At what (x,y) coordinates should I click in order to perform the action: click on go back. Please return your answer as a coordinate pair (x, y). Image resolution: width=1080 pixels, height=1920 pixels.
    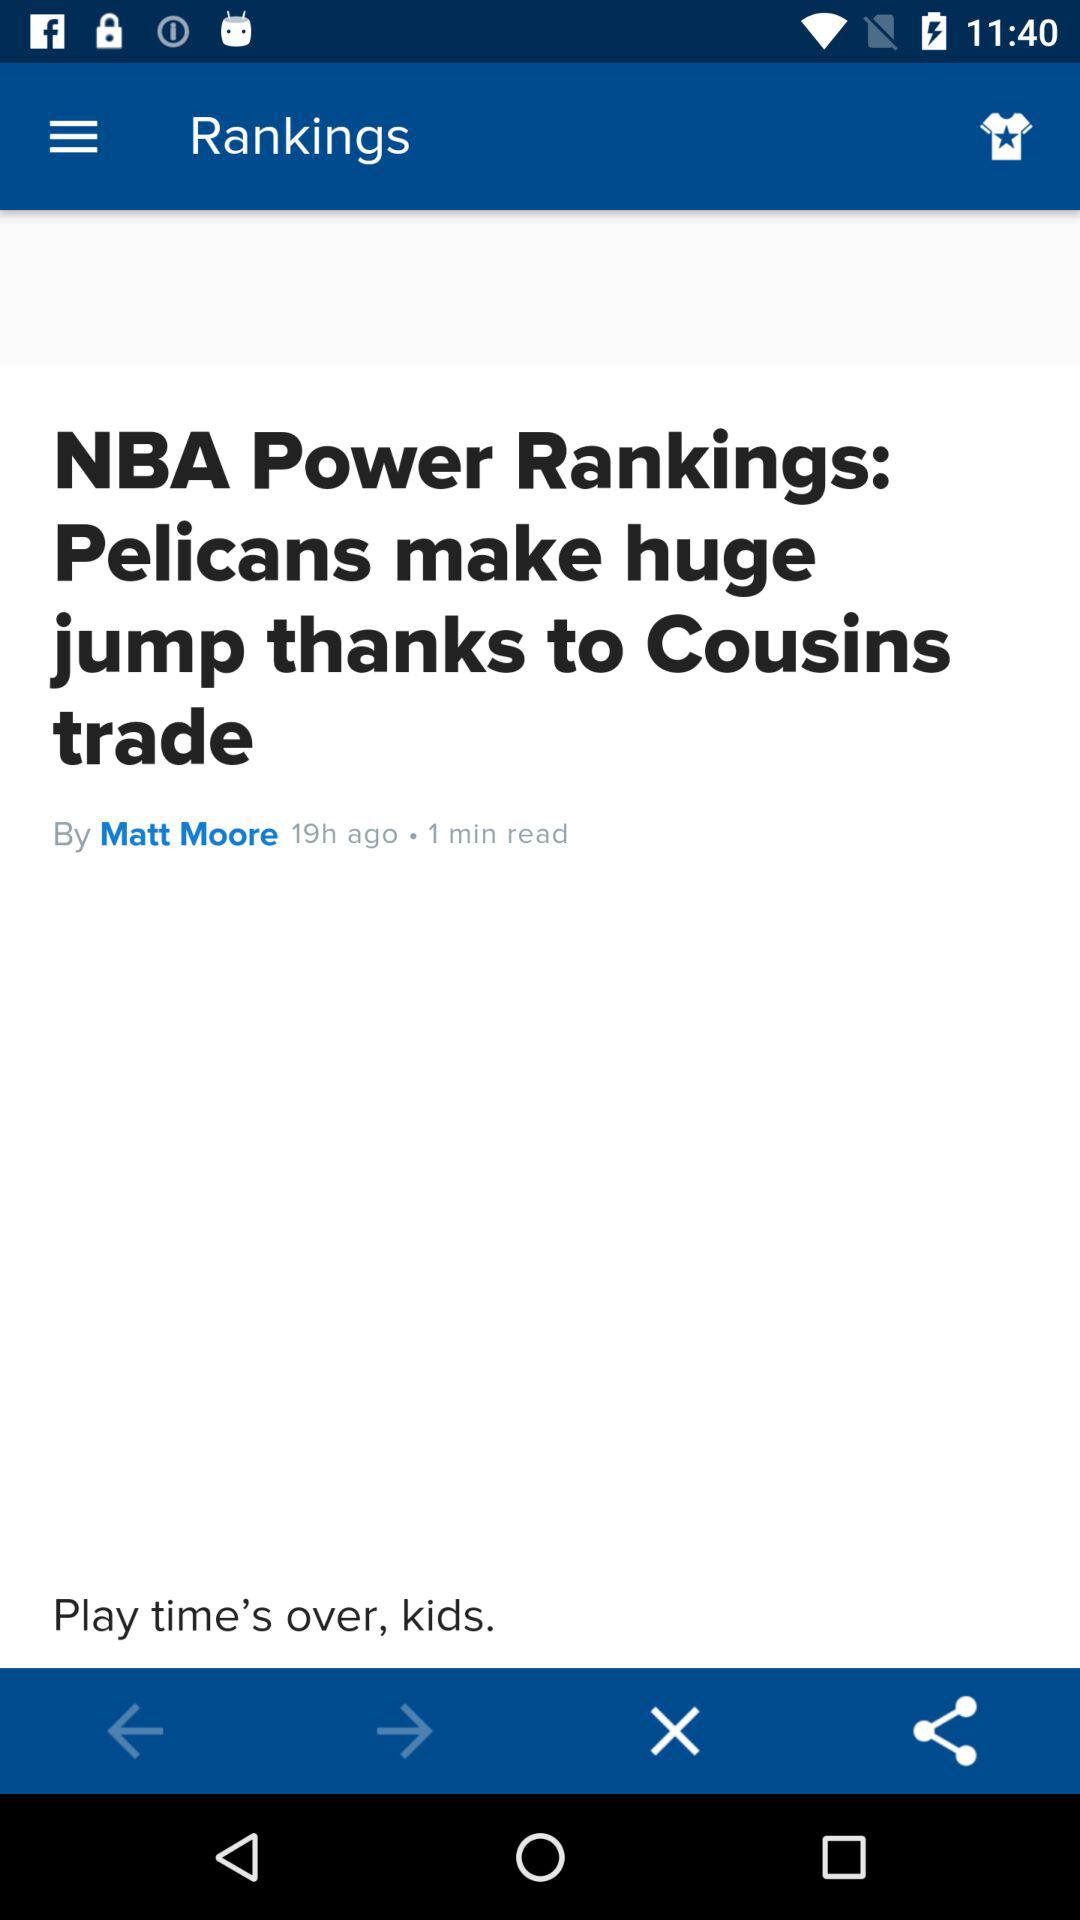
    Looking at the image, I should click on (135, 1731).